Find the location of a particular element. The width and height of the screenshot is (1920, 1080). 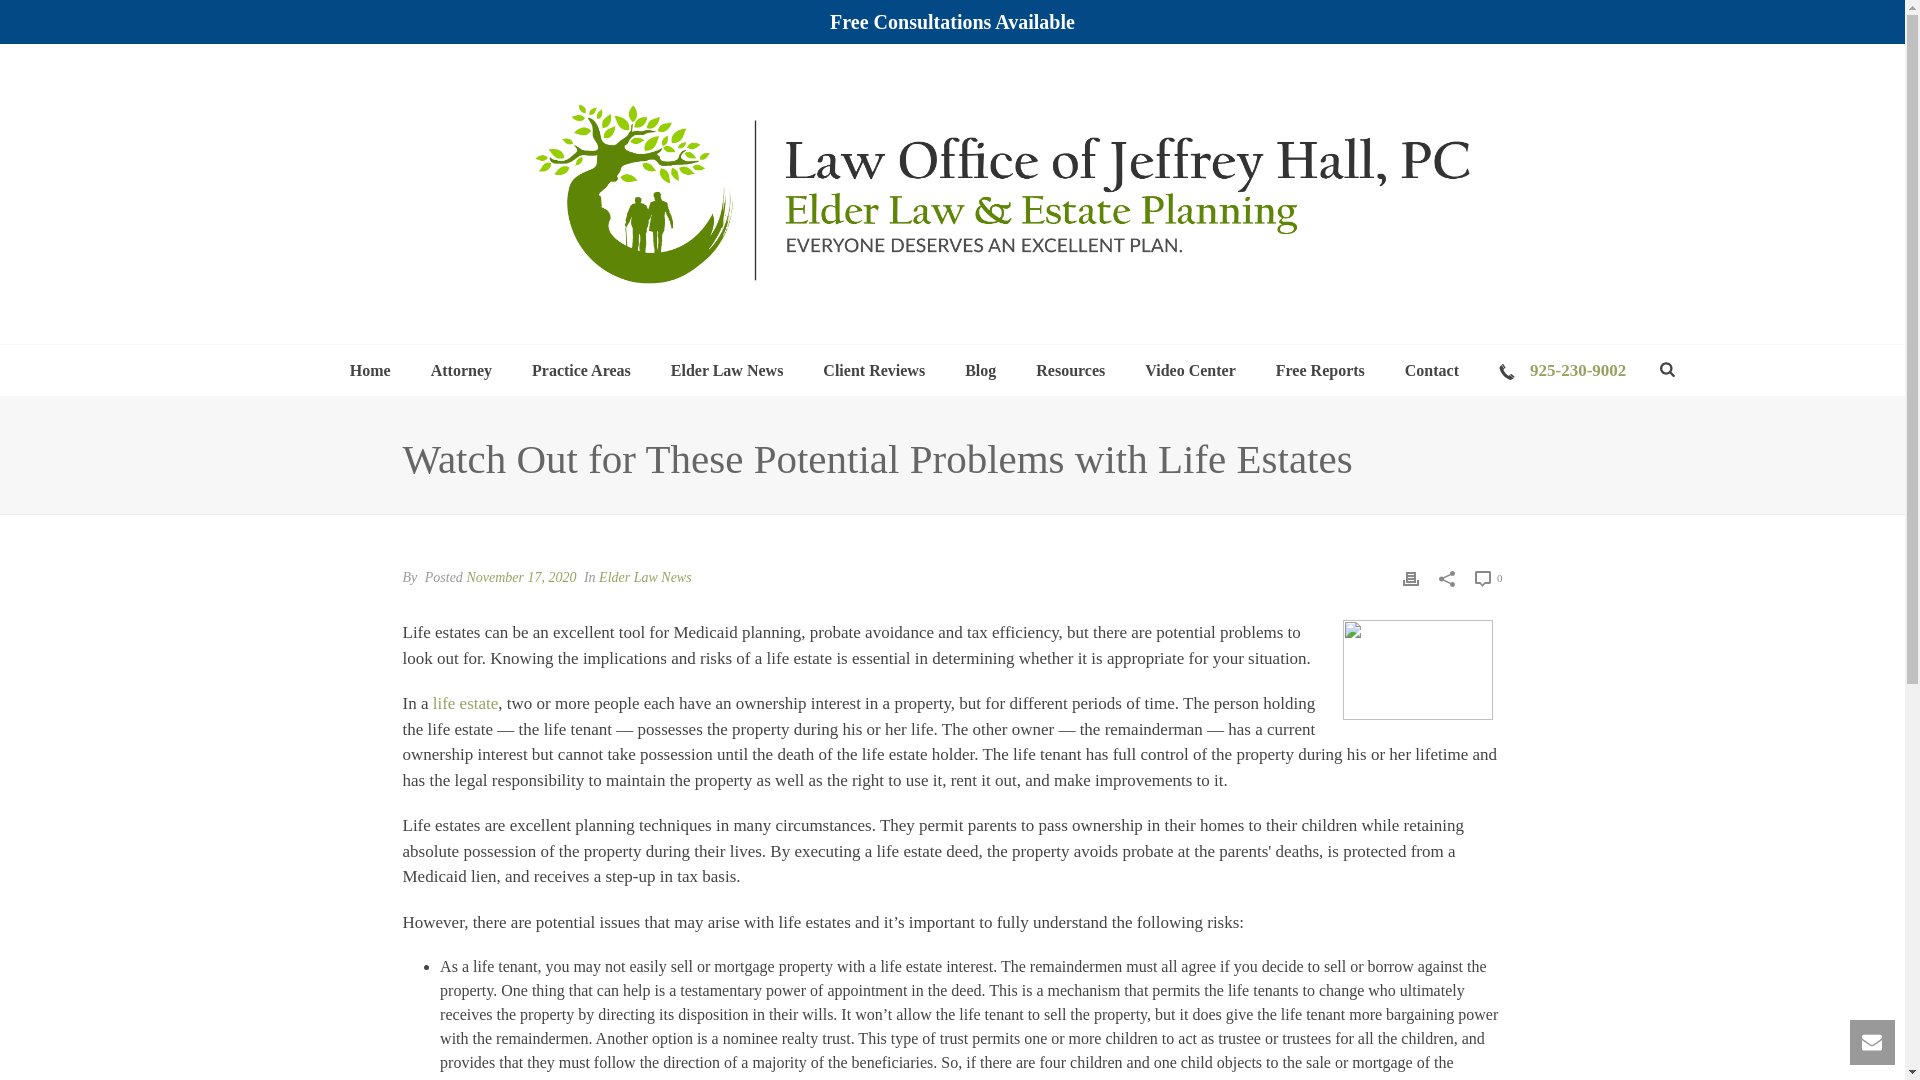

925-230-9002 is located at coordinates (1562, 370).